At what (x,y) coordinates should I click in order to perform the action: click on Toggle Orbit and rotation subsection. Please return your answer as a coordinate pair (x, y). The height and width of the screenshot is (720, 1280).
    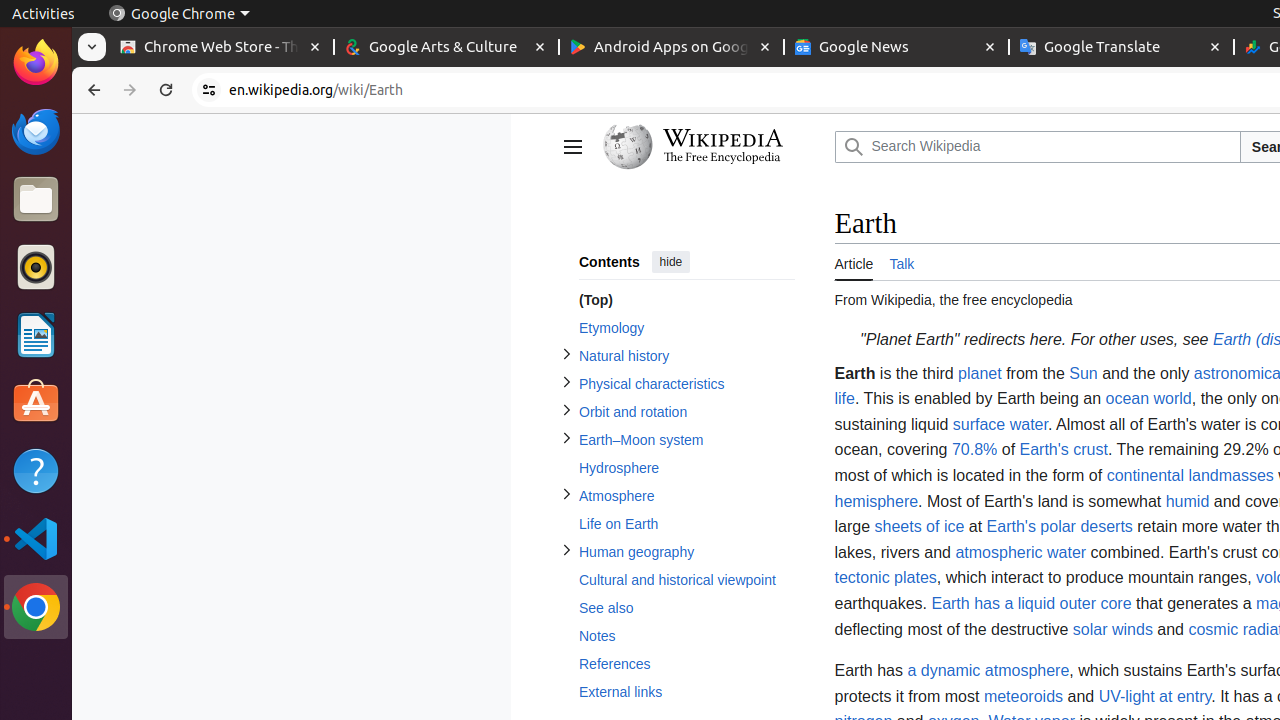
    Looking at the image, I should click on (566, 410).